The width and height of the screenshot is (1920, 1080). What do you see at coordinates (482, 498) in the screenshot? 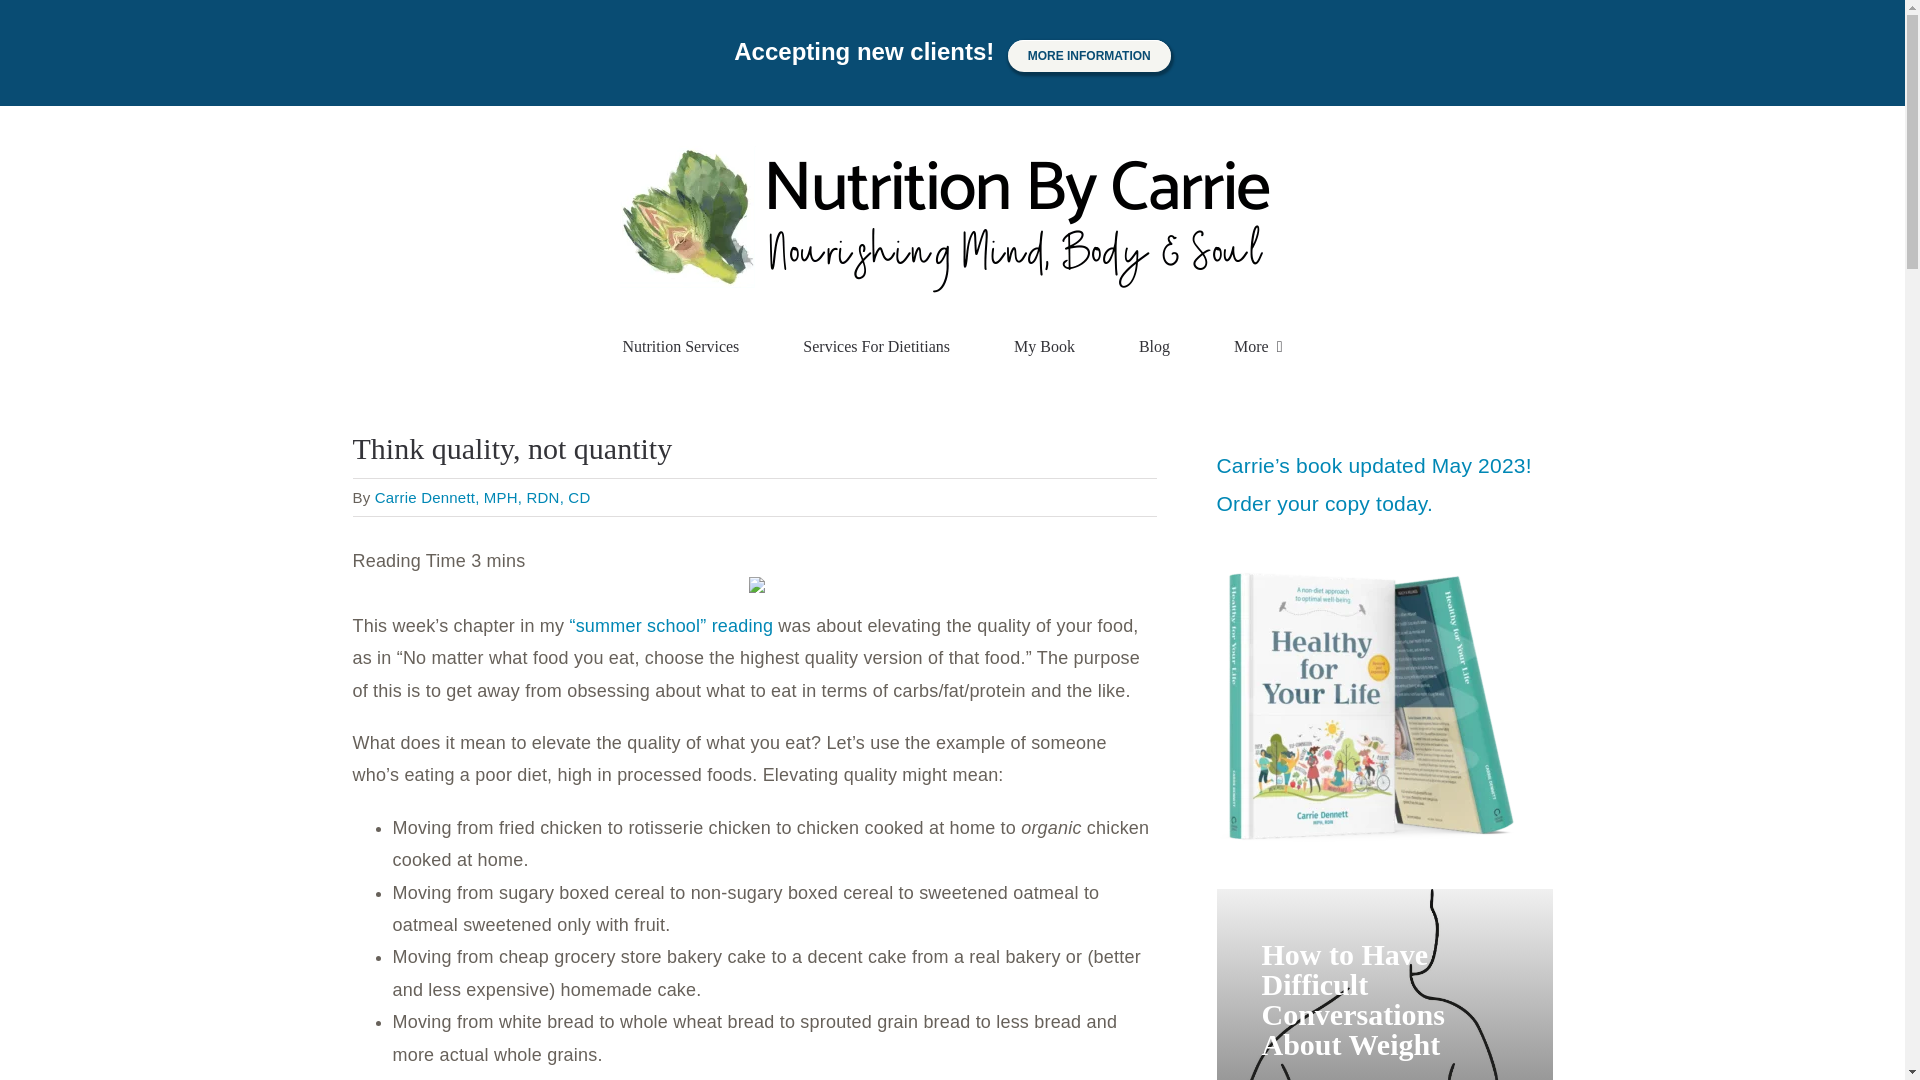
I see `Carrie Dennett, MPH, RDN, CD` at bounding box center [482, 498].